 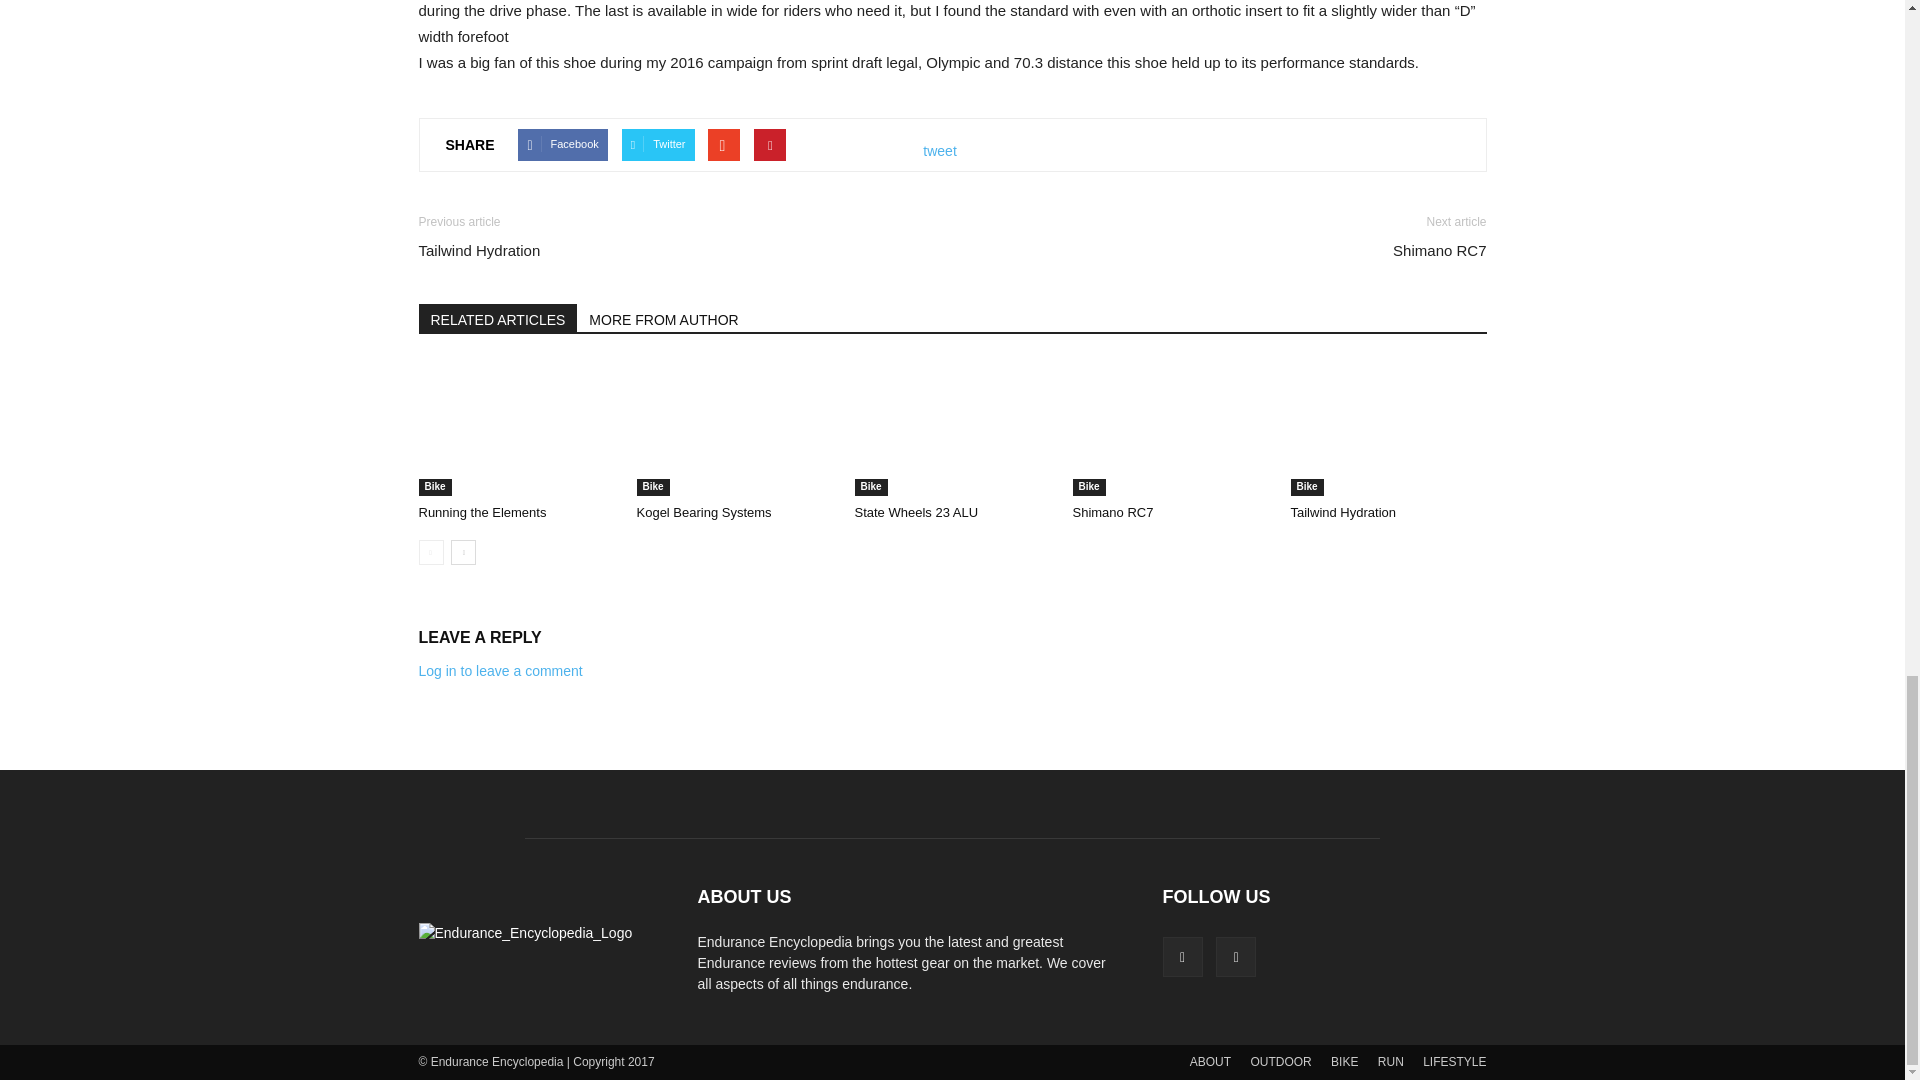 I want to click on State Wheels 23 ALU, so click(x=952, y=428).